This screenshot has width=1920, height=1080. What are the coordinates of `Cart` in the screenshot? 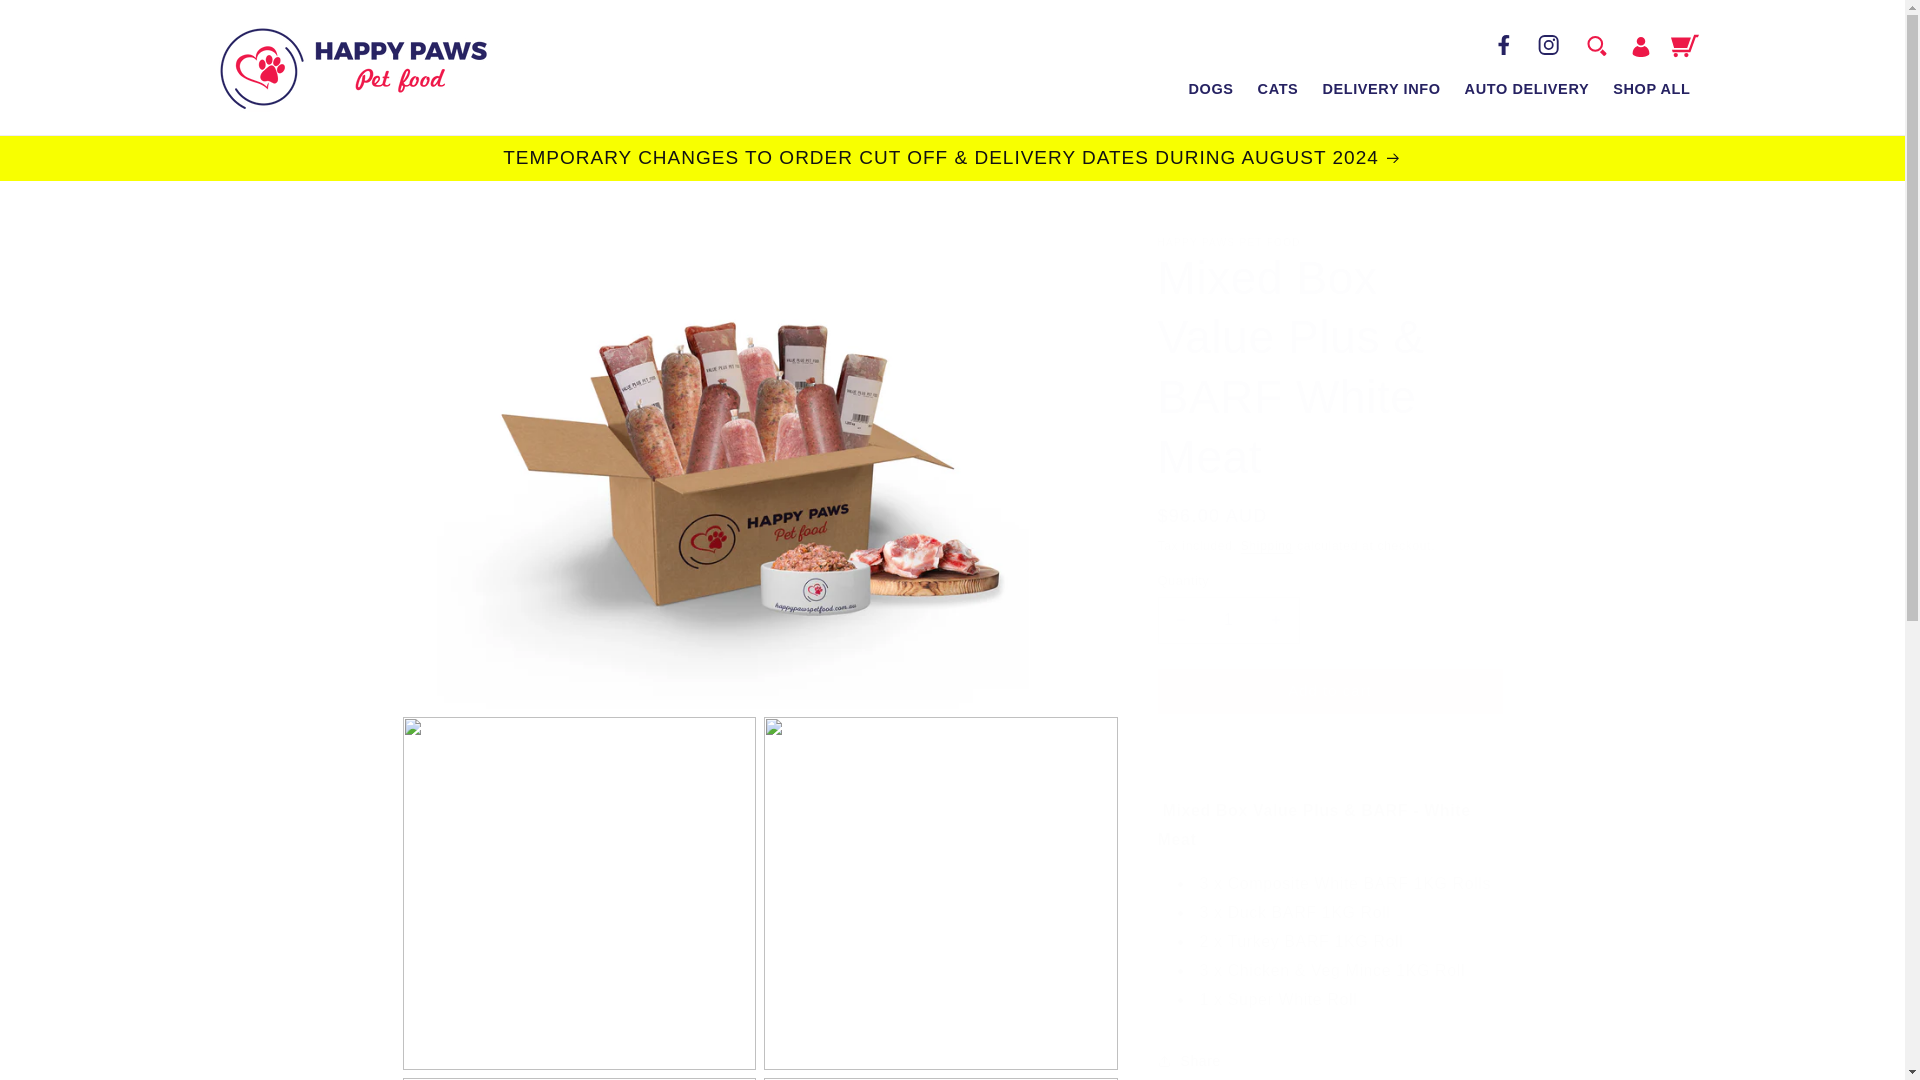 It's located at (1684, 46).